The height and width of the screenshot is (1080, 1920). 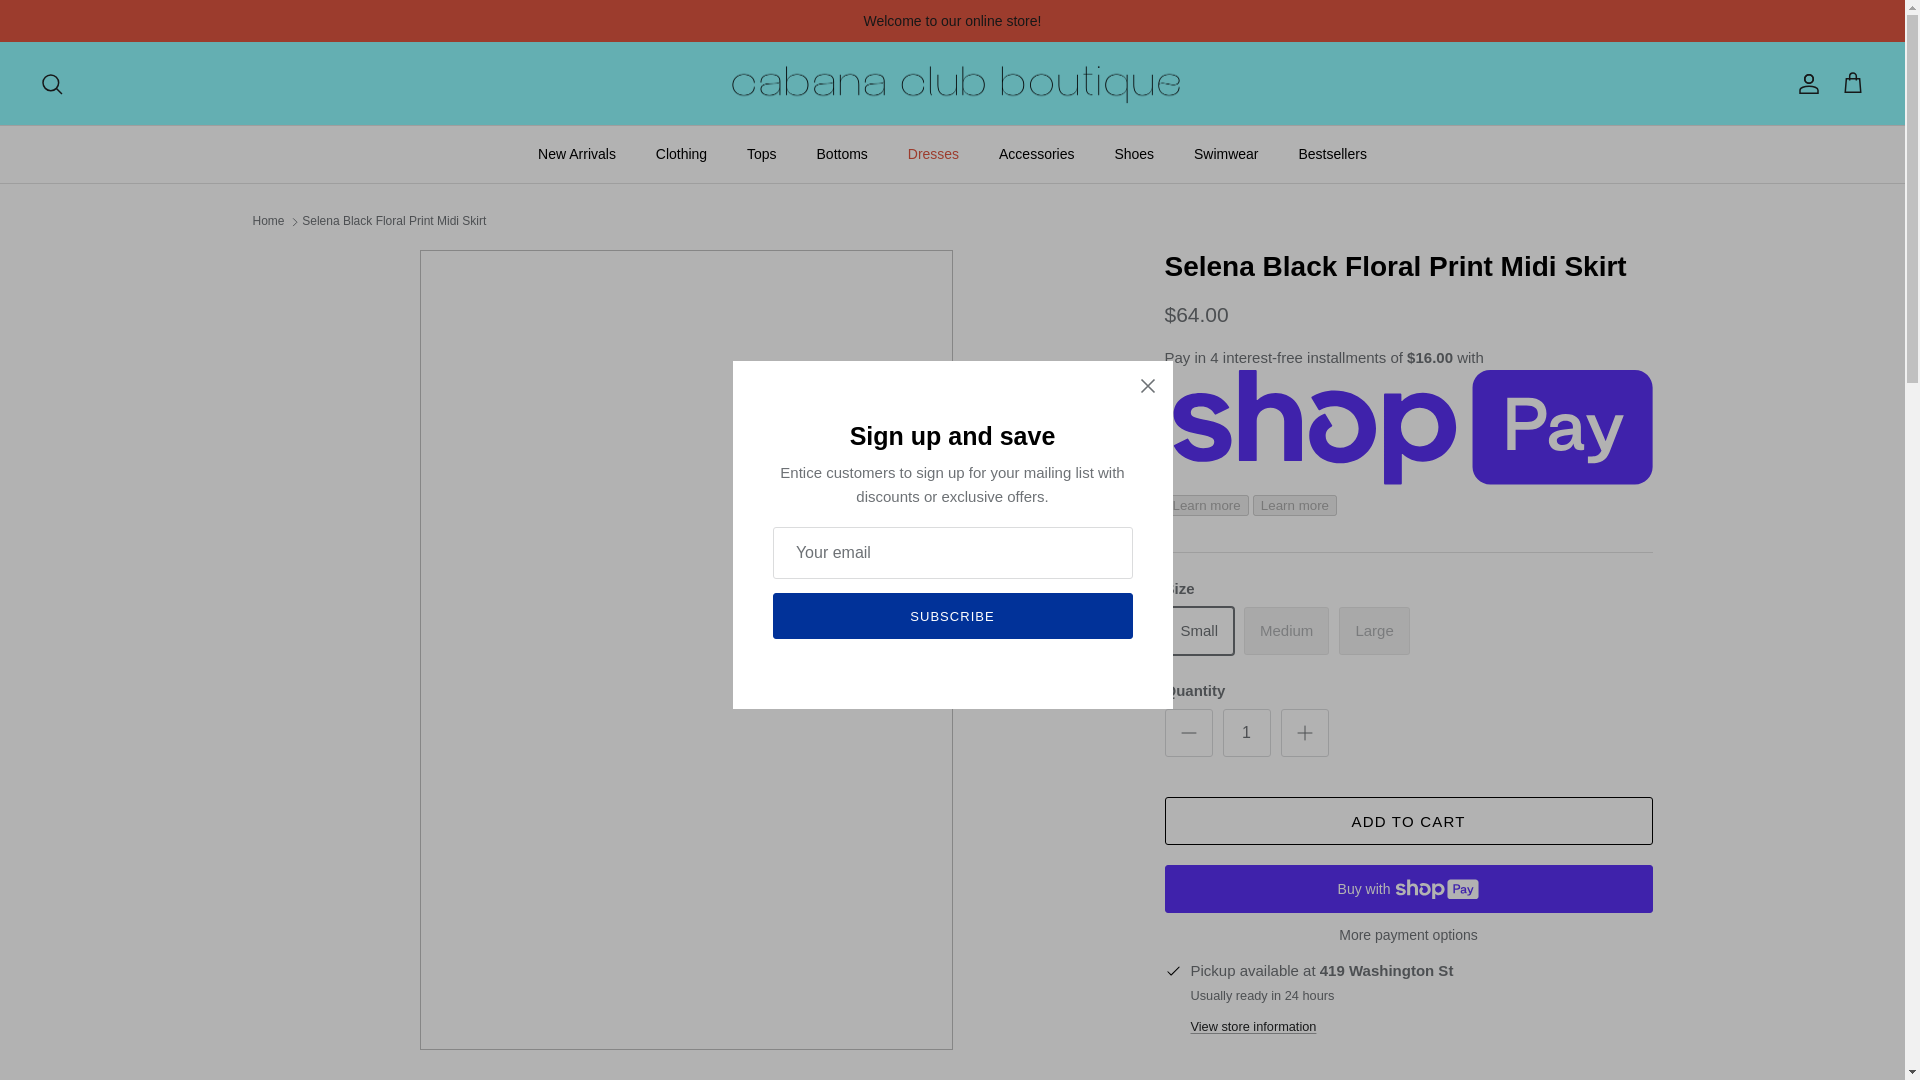 I want to click on 1, so click(x=1245, y=732).